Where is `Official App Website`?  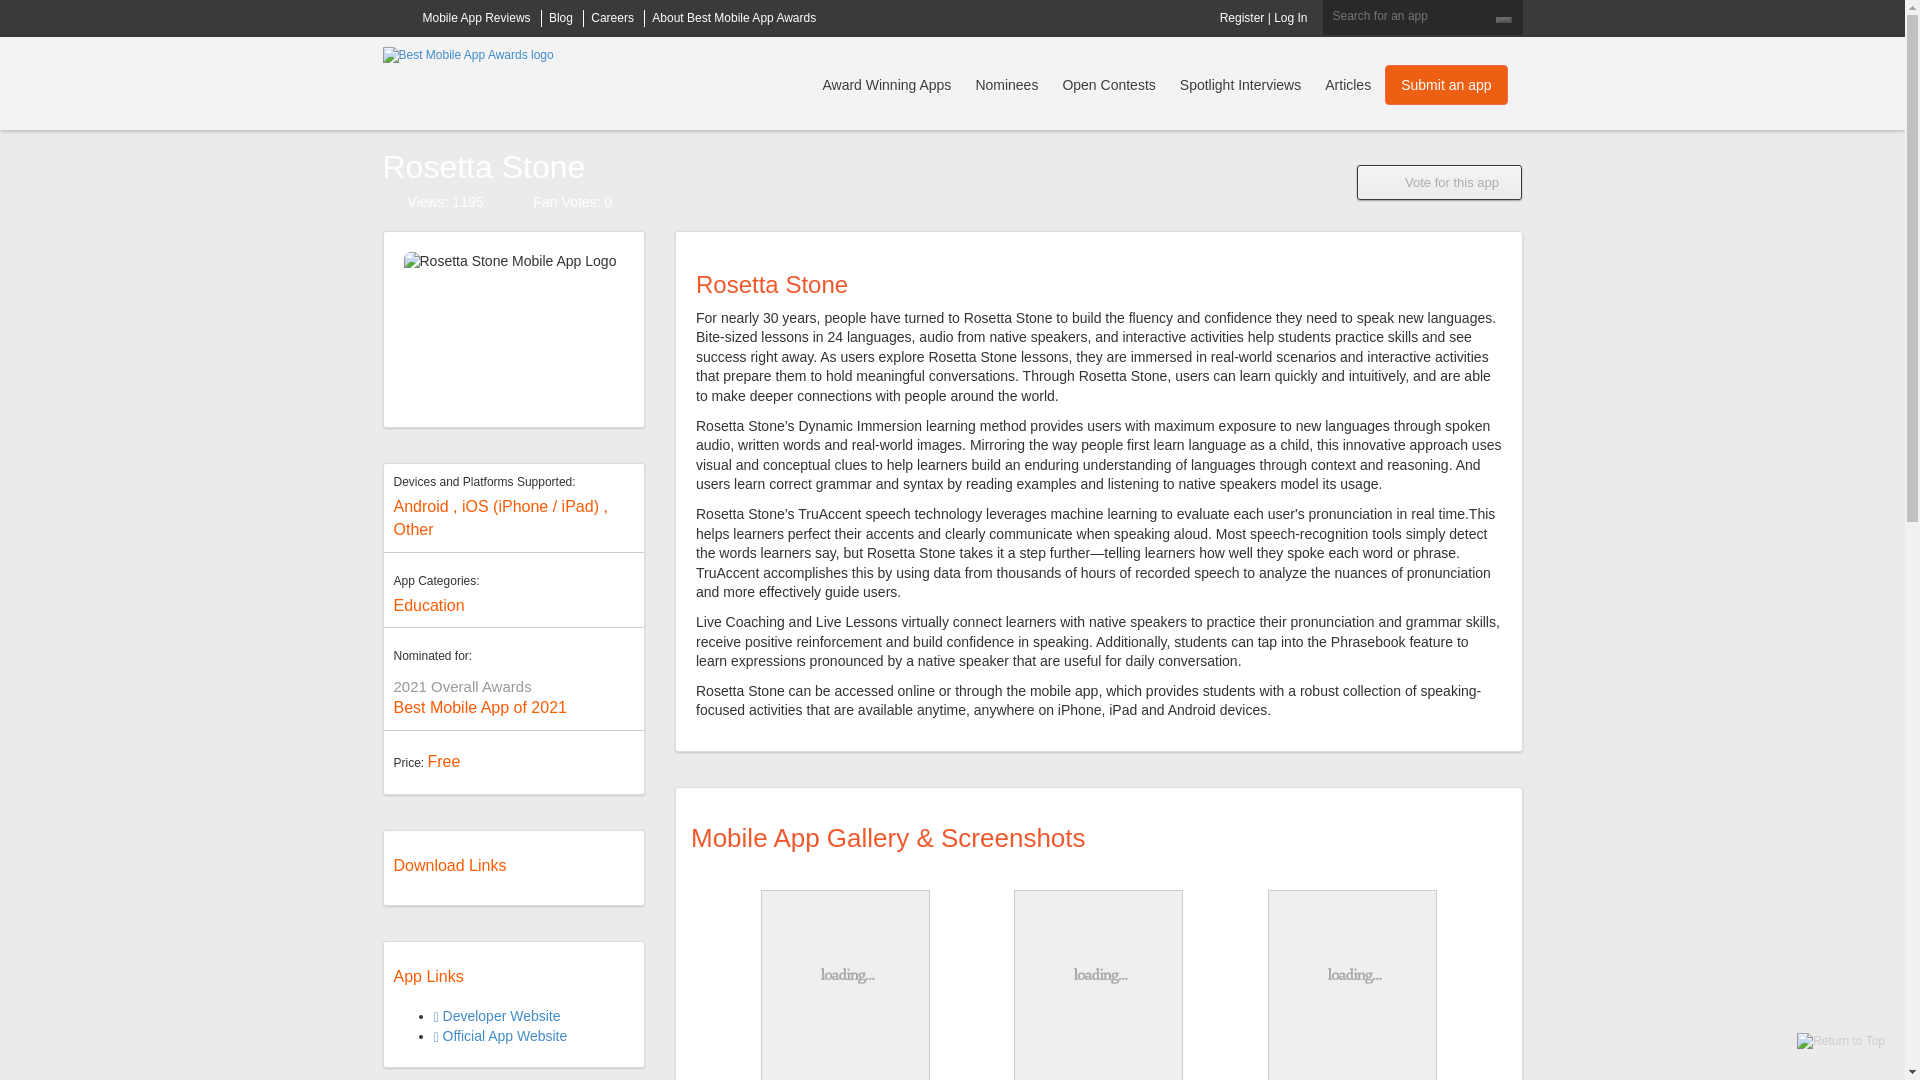 Official App Website is located at coordinates (500, 1036).